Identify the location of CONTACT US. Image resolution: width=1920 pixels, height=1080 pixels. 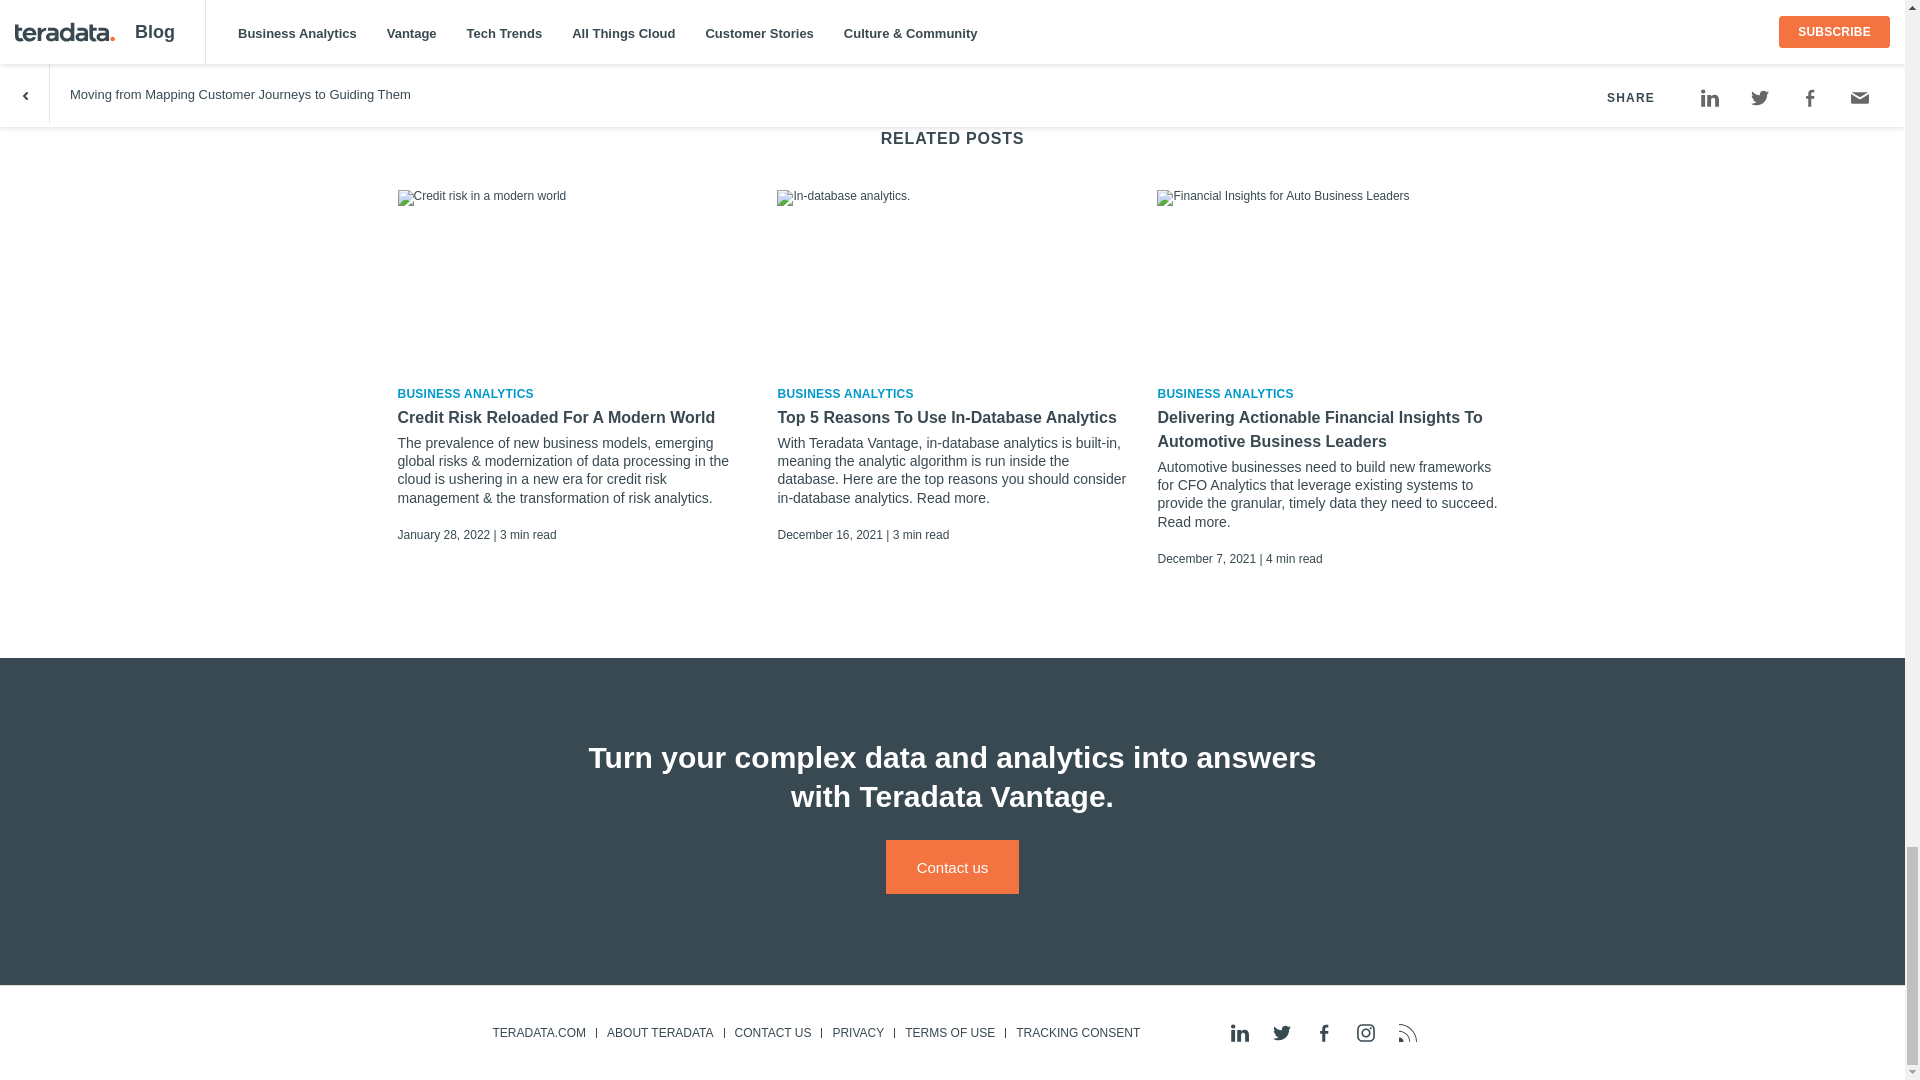
(772, 1032).